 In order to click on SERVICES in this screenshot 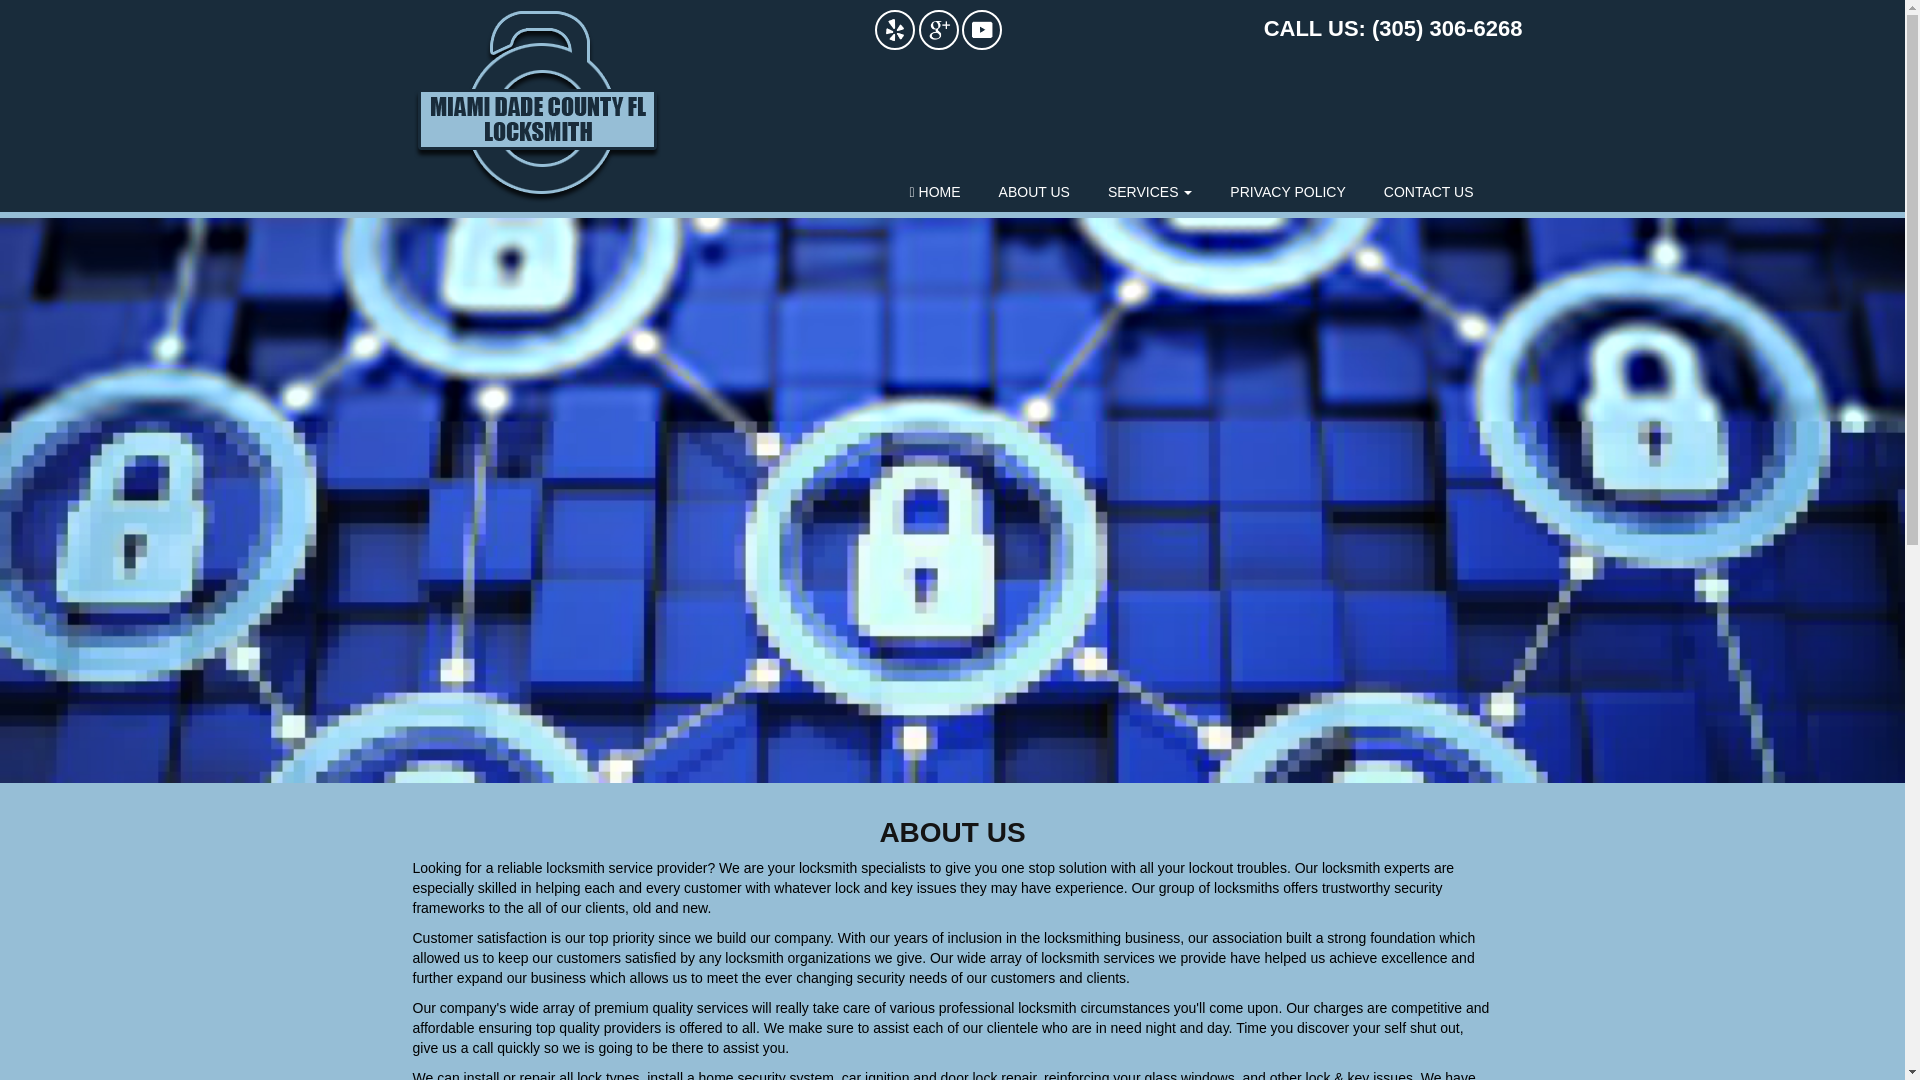, I will do `click(1150, 191)`.